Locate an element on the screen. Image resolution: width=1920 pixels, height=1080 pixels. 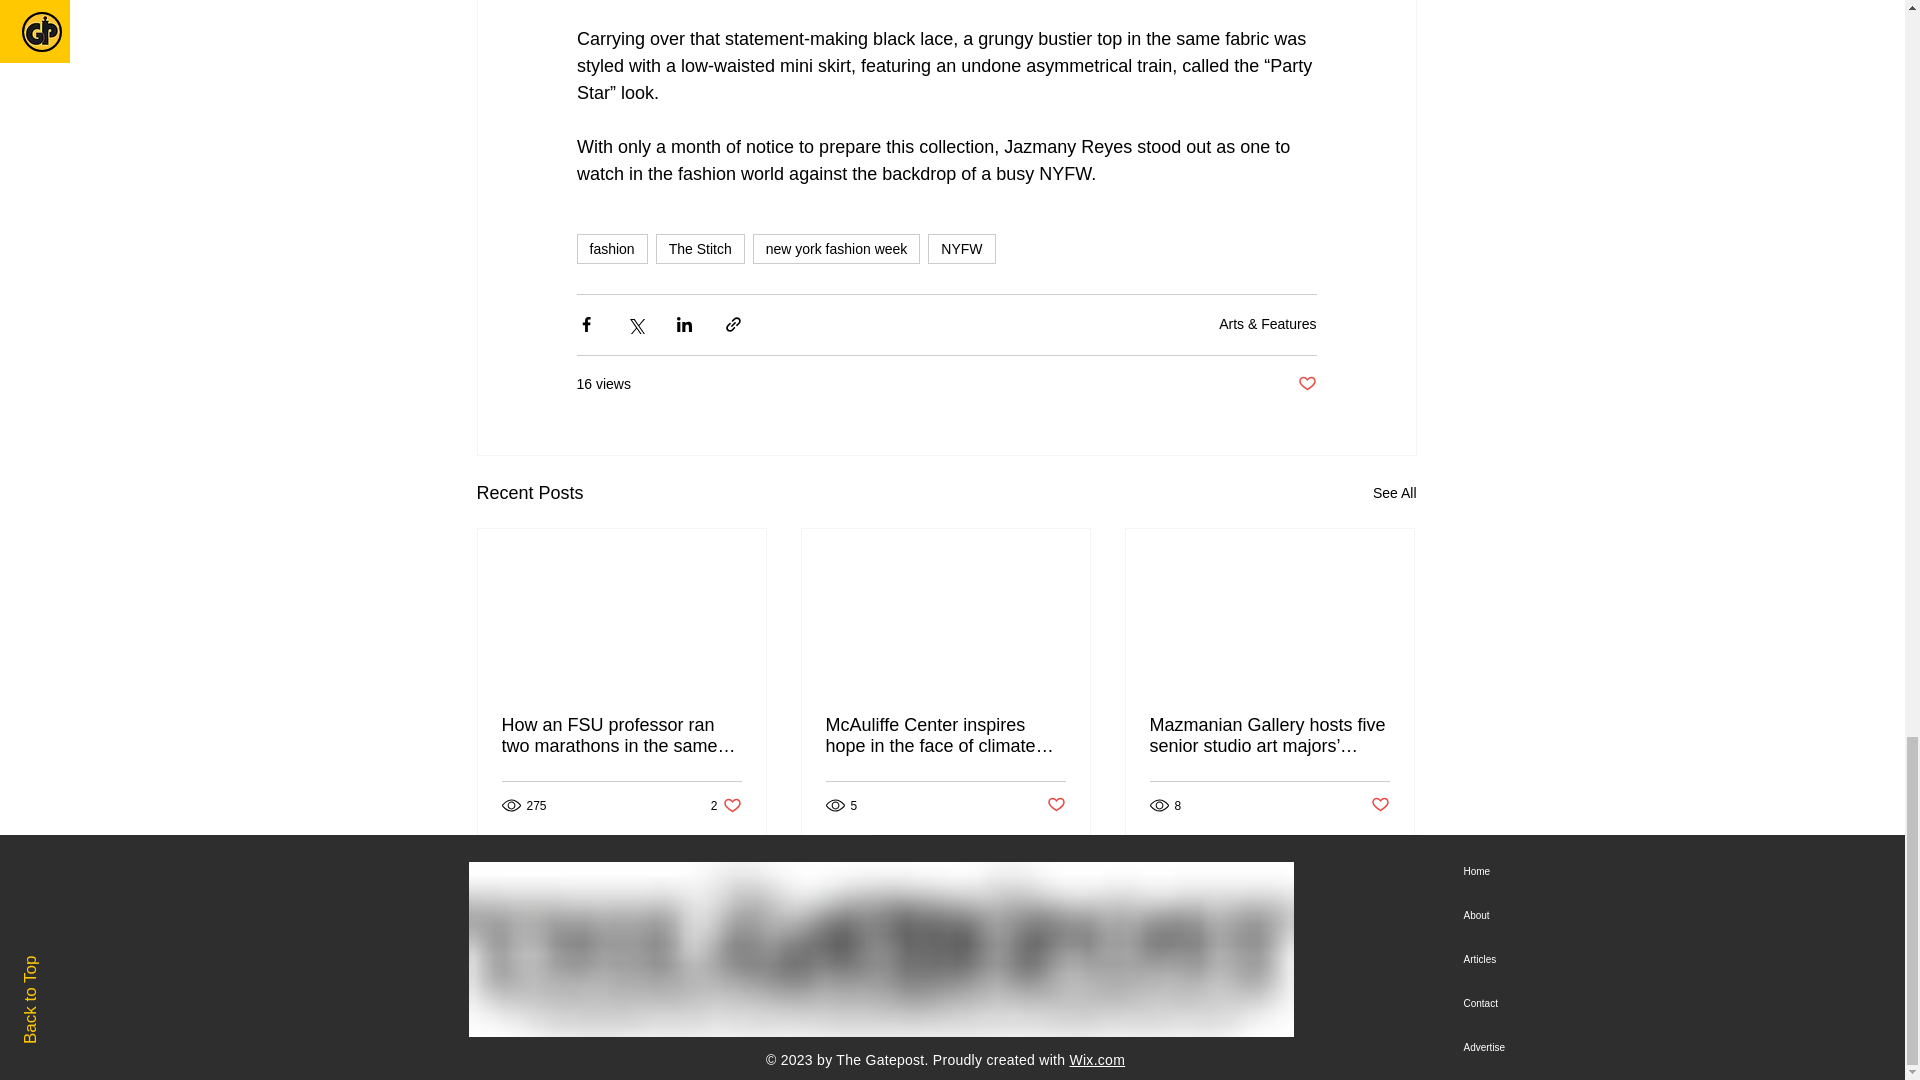
Post not marked as liked is located at coordinates (1307, 384).